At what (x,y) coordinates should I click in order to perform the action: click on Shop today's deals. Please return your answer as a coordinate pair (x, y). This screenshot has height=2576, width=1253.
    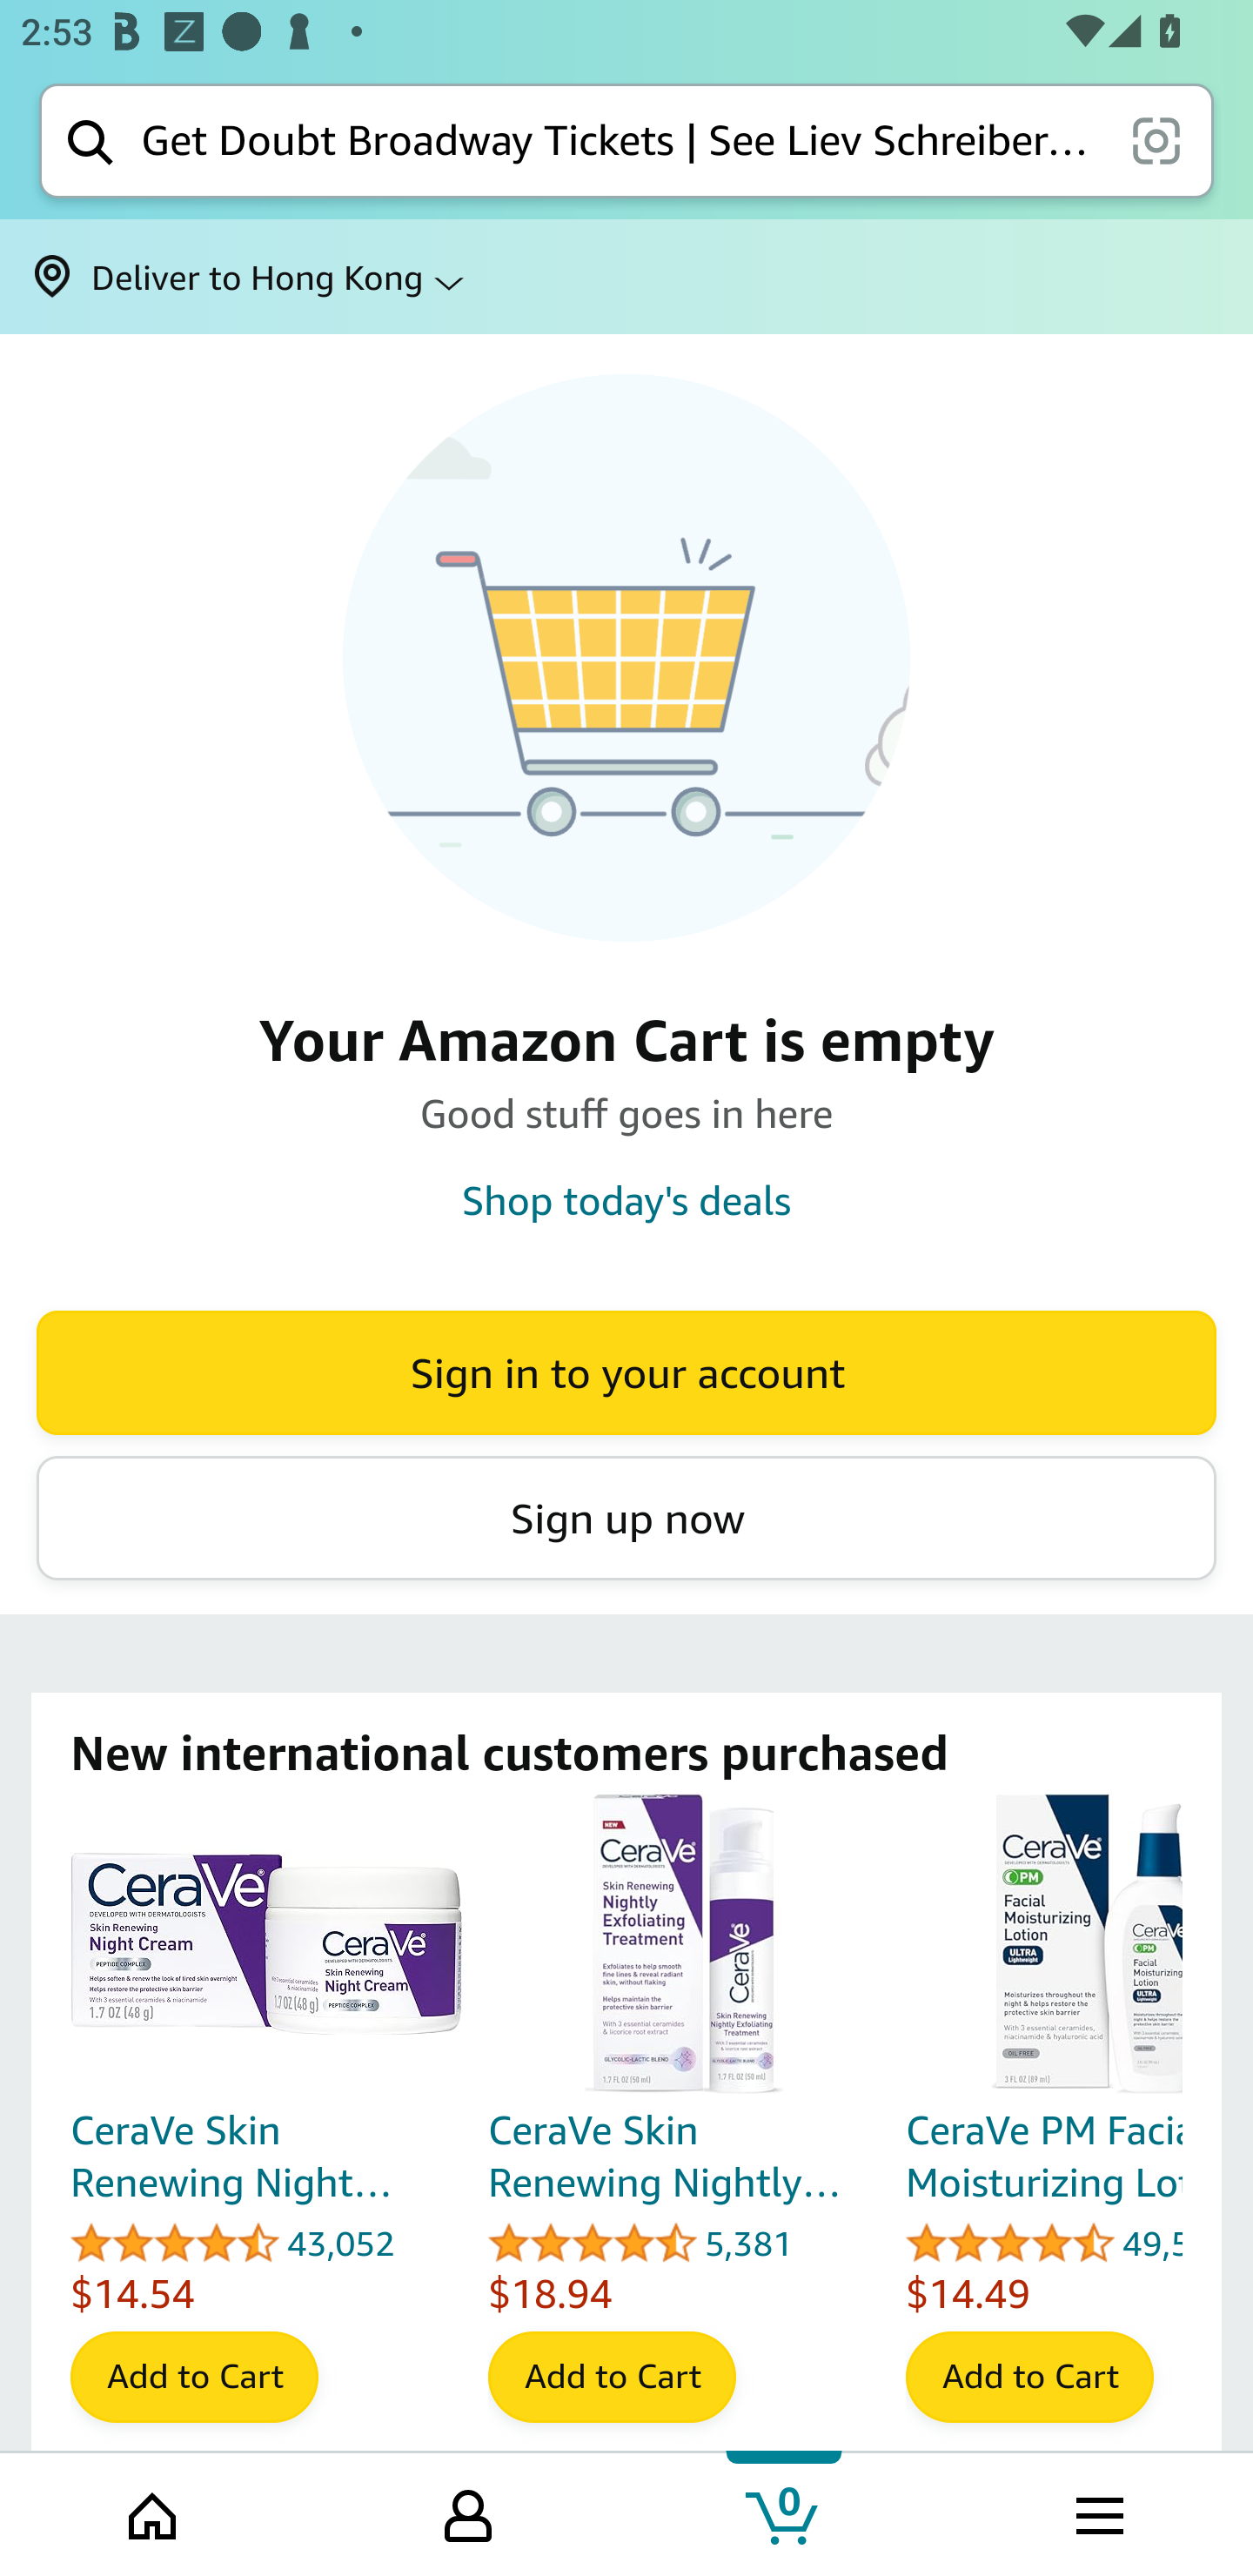
    Looking at the image, I should click on (626, 1199).